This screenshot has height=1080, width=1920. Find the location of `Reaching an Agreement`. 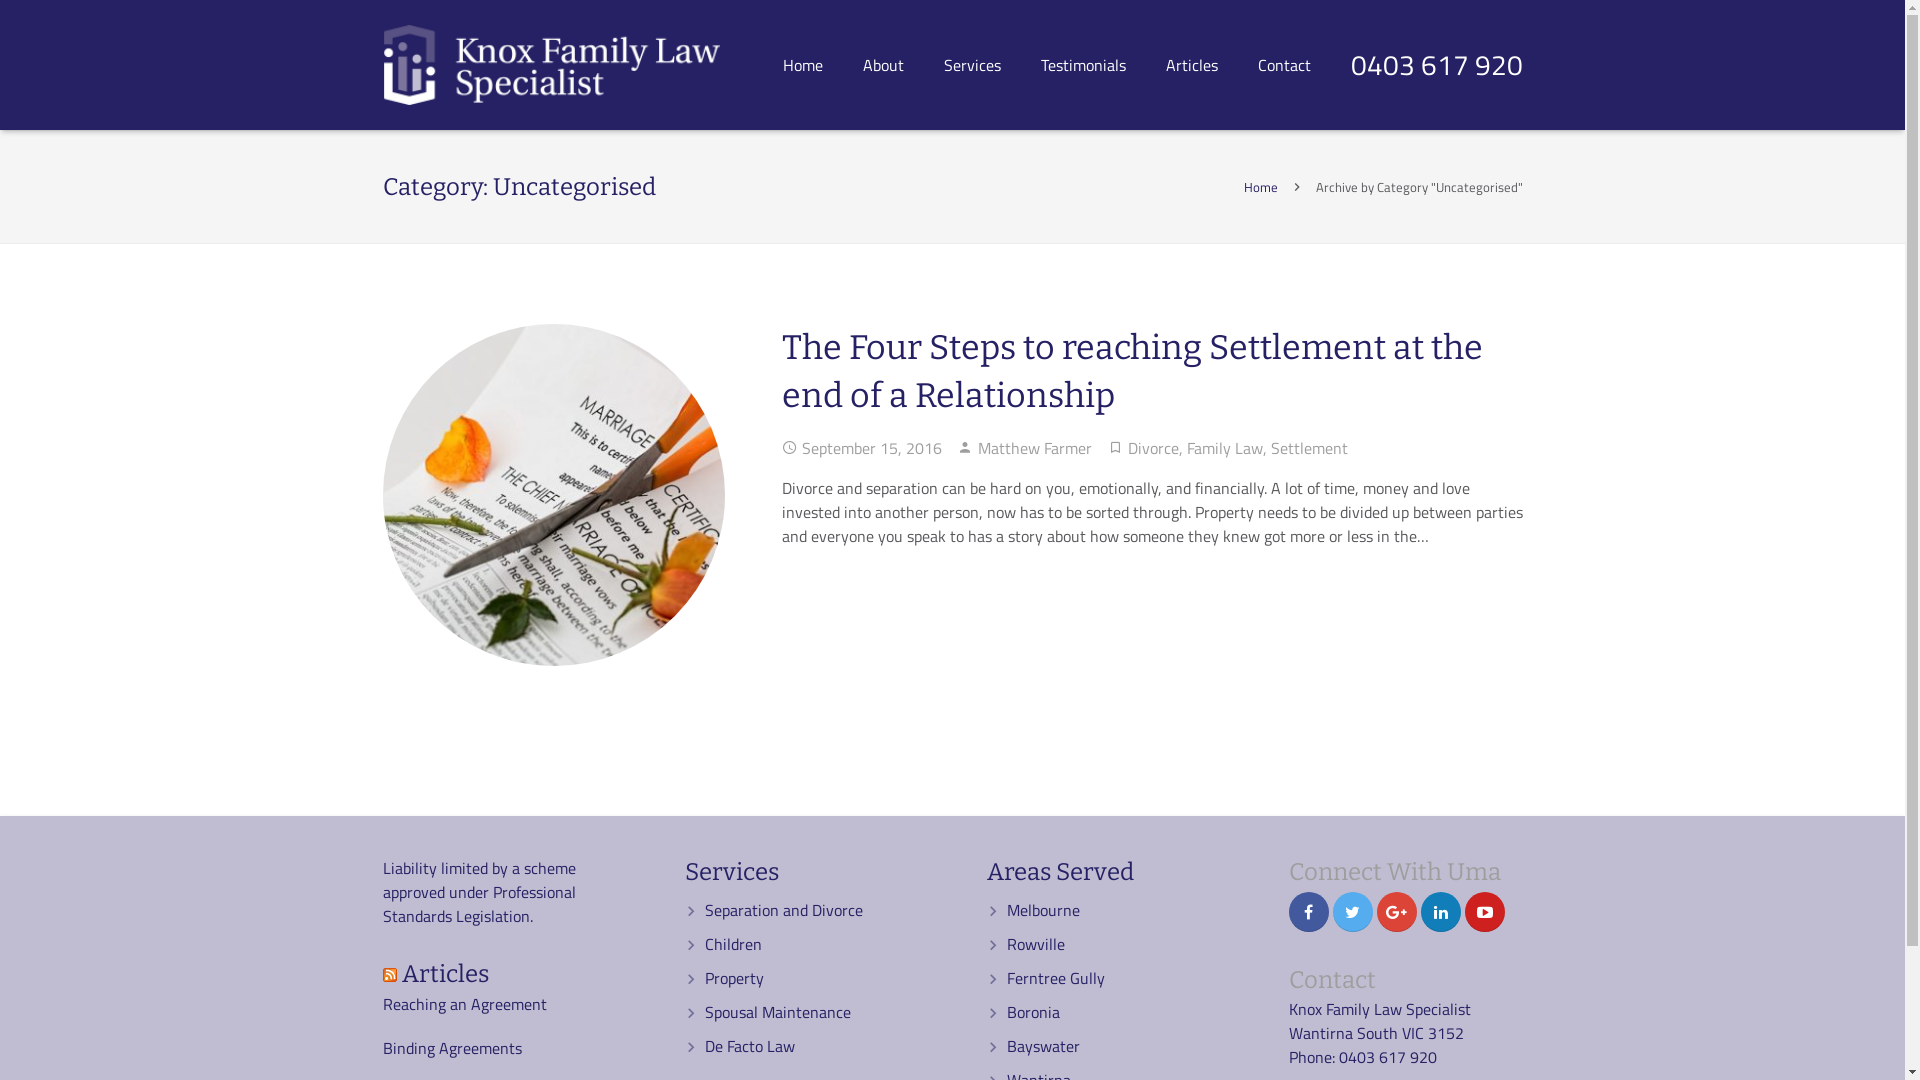

Reaching an Agreement is located at coordinates (464, 1004).